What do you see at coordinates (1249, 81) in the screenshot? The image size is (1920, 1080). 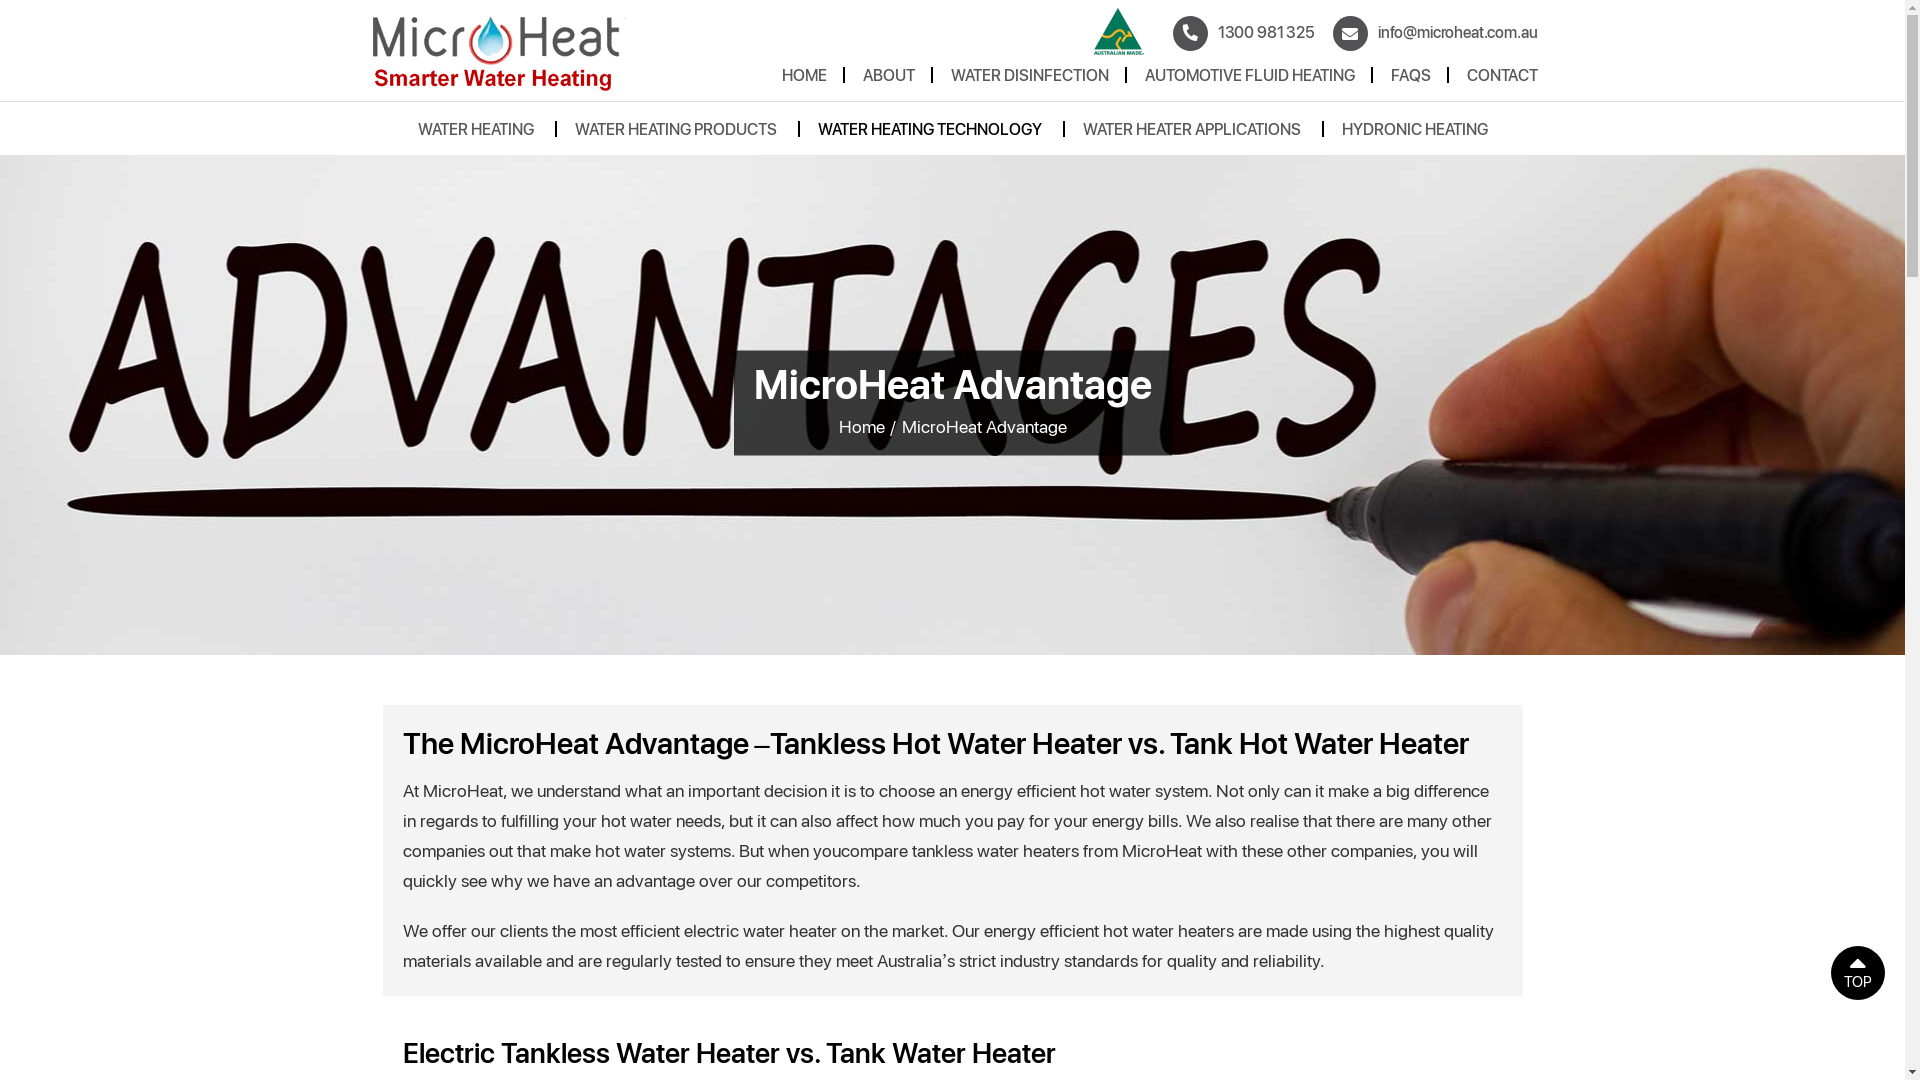 I see `AUTOMOTIVE FLUID HEATING` at bounding box center [1249, 81].